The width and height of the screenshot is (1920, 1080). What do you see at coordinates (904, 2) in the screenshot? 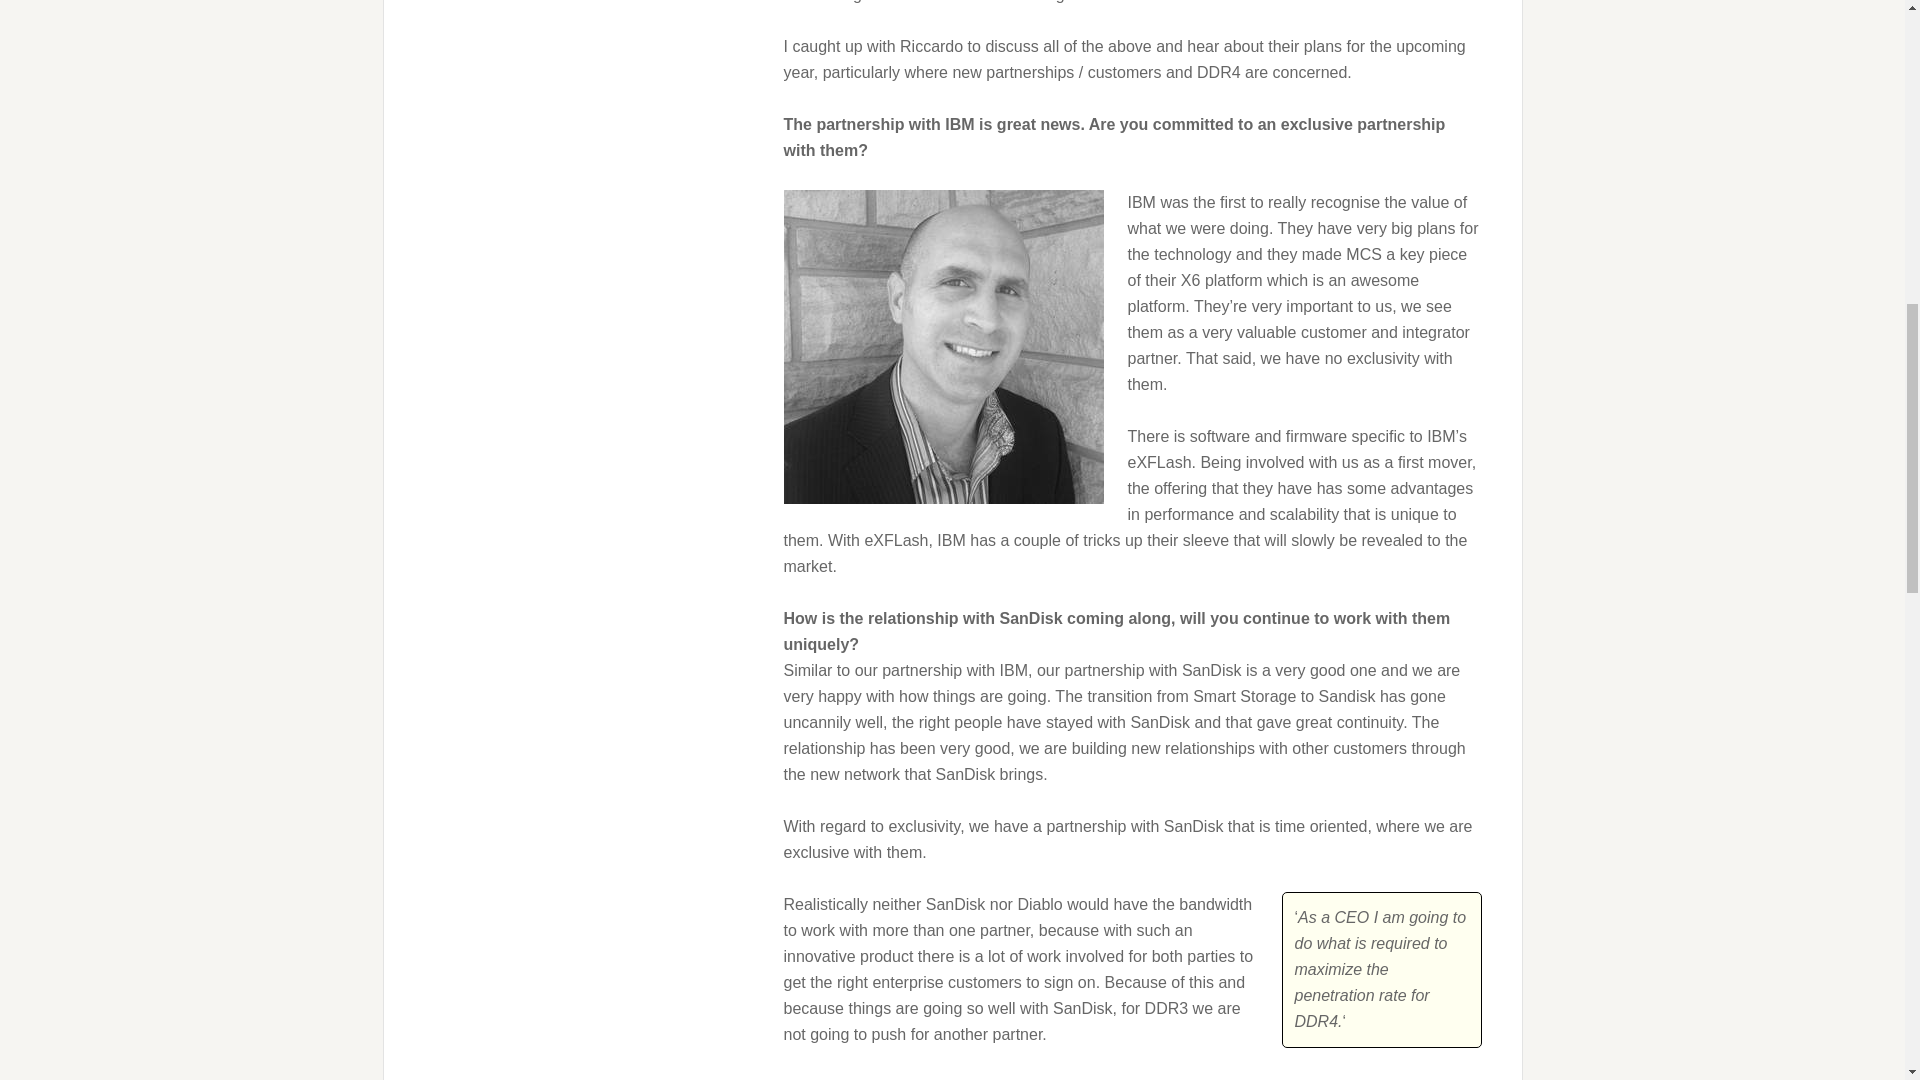
I see `lawsuit` at bounding box center [904, 2].